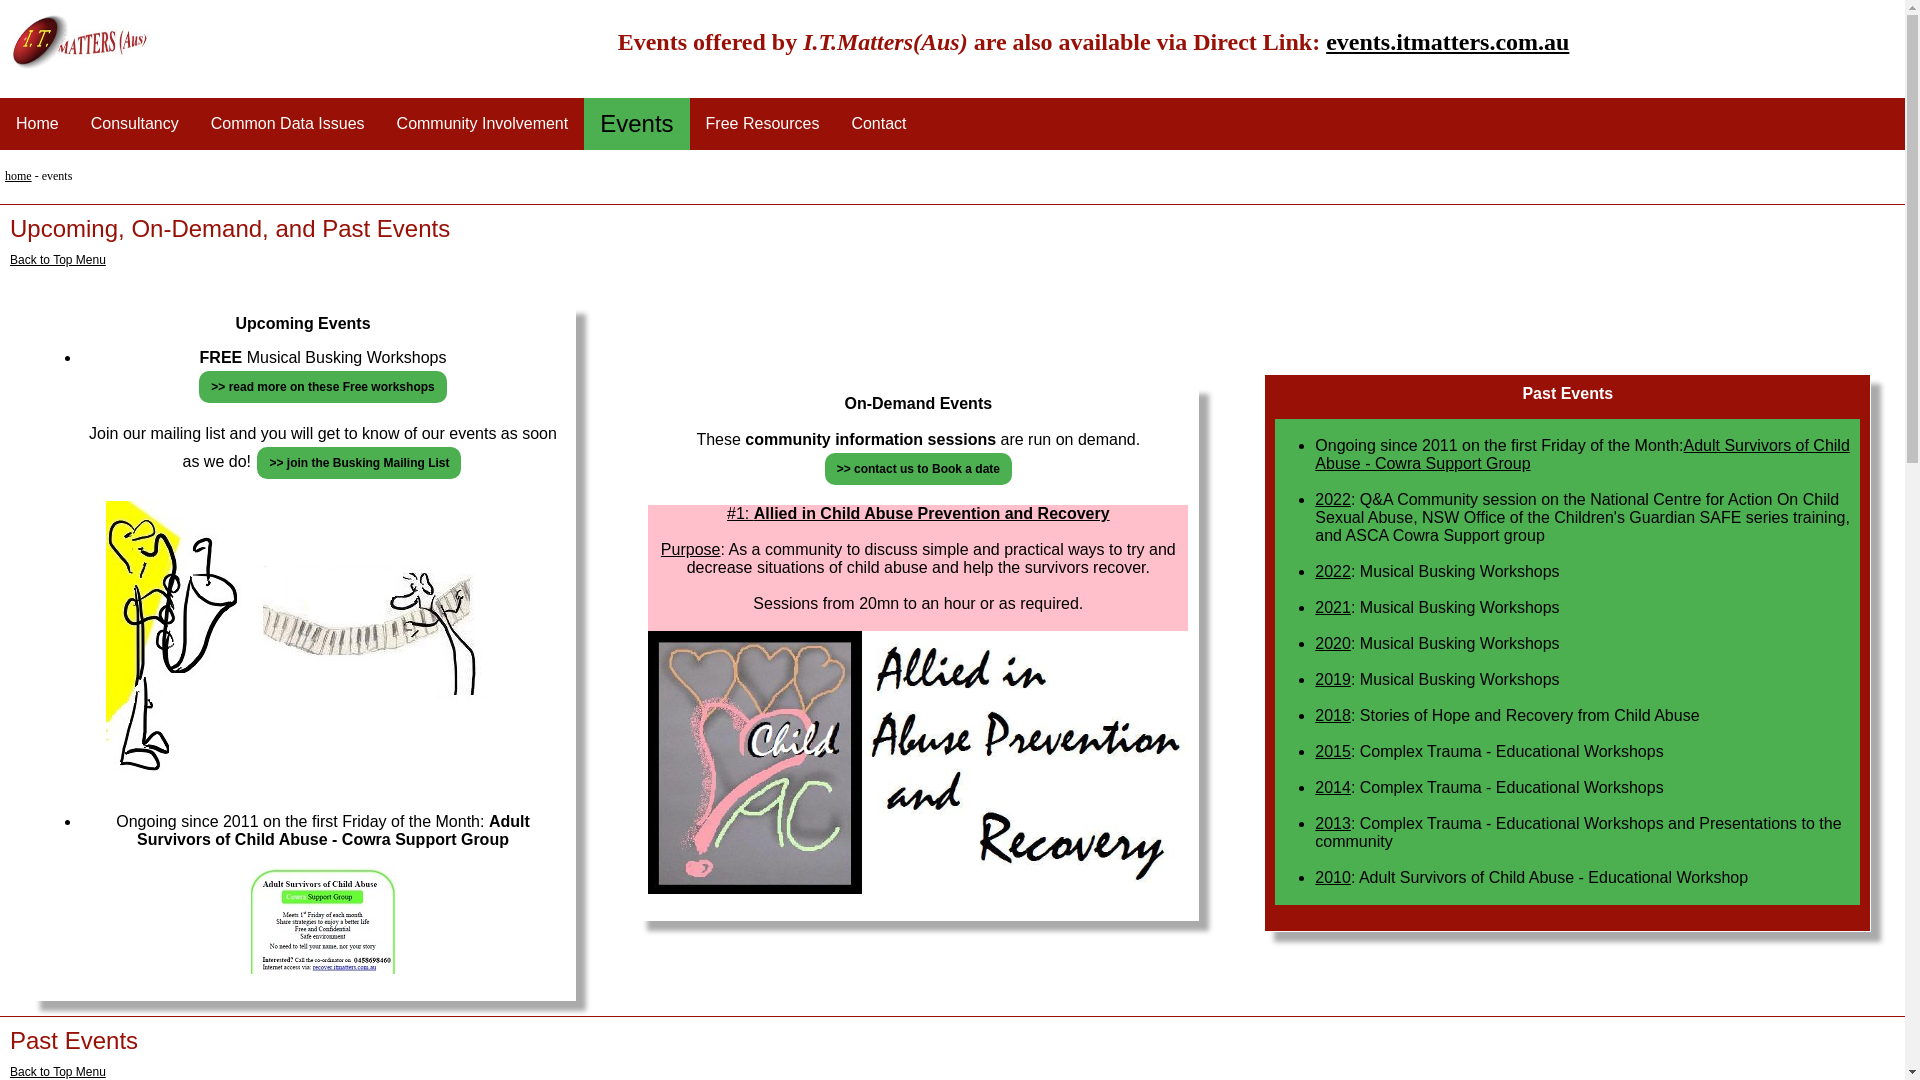 This screenshot has height=1080, width=1920. I want to click on Home, so click(38, 124).